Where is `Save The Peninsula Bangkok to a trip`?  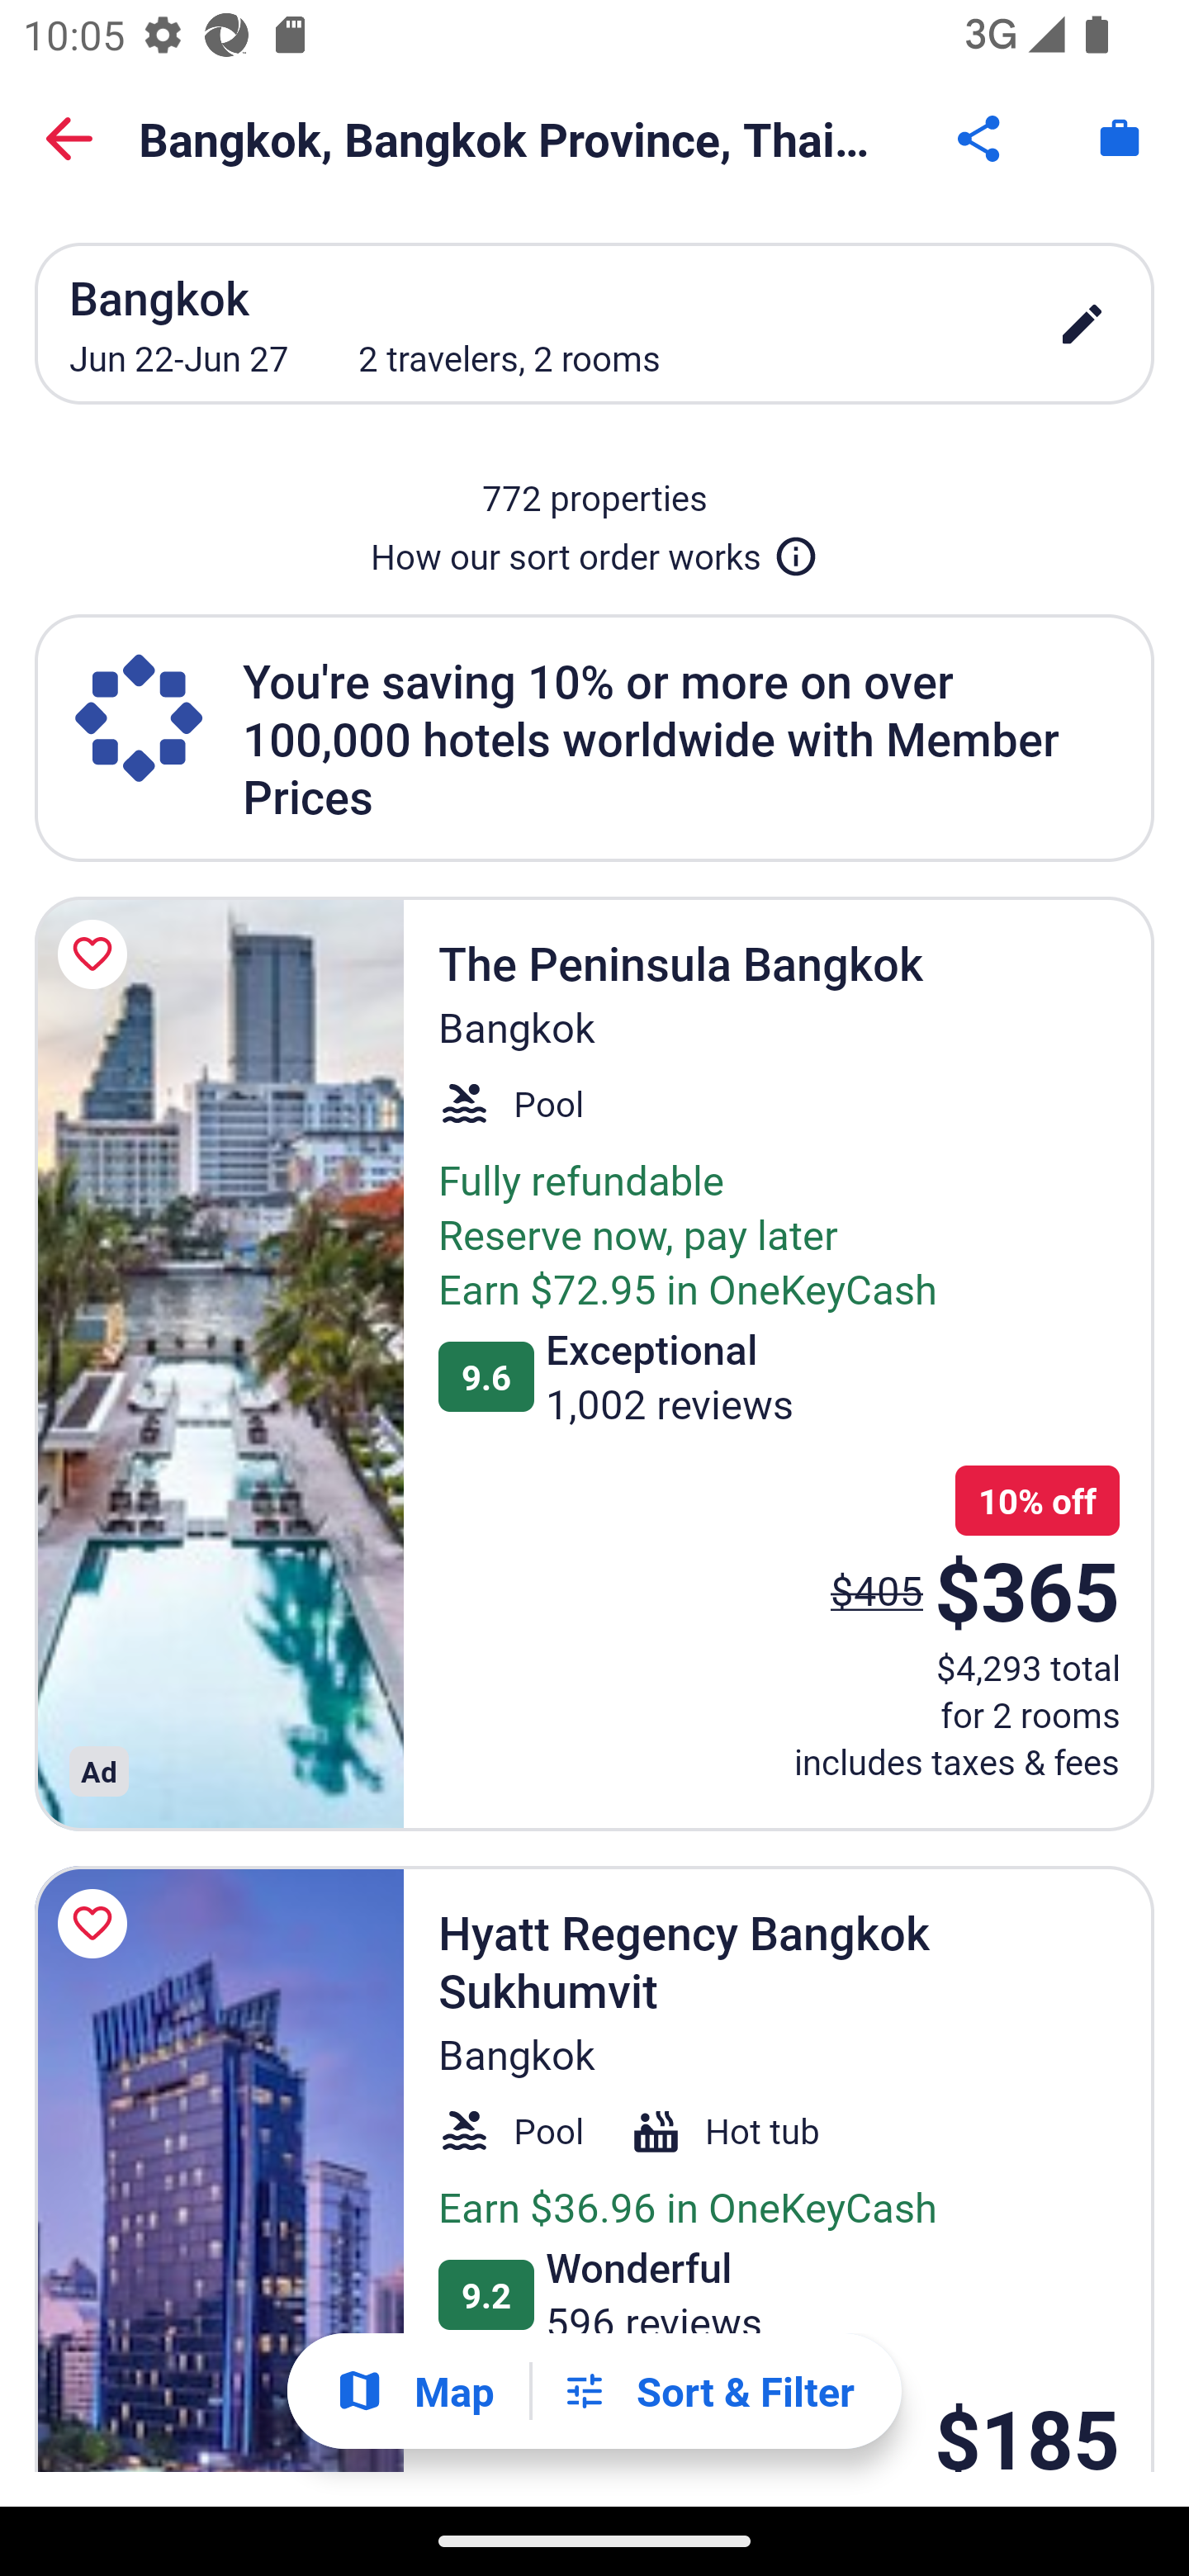 Save The Peninsula Bangkok to a trip is located at coordinates (97, 954).